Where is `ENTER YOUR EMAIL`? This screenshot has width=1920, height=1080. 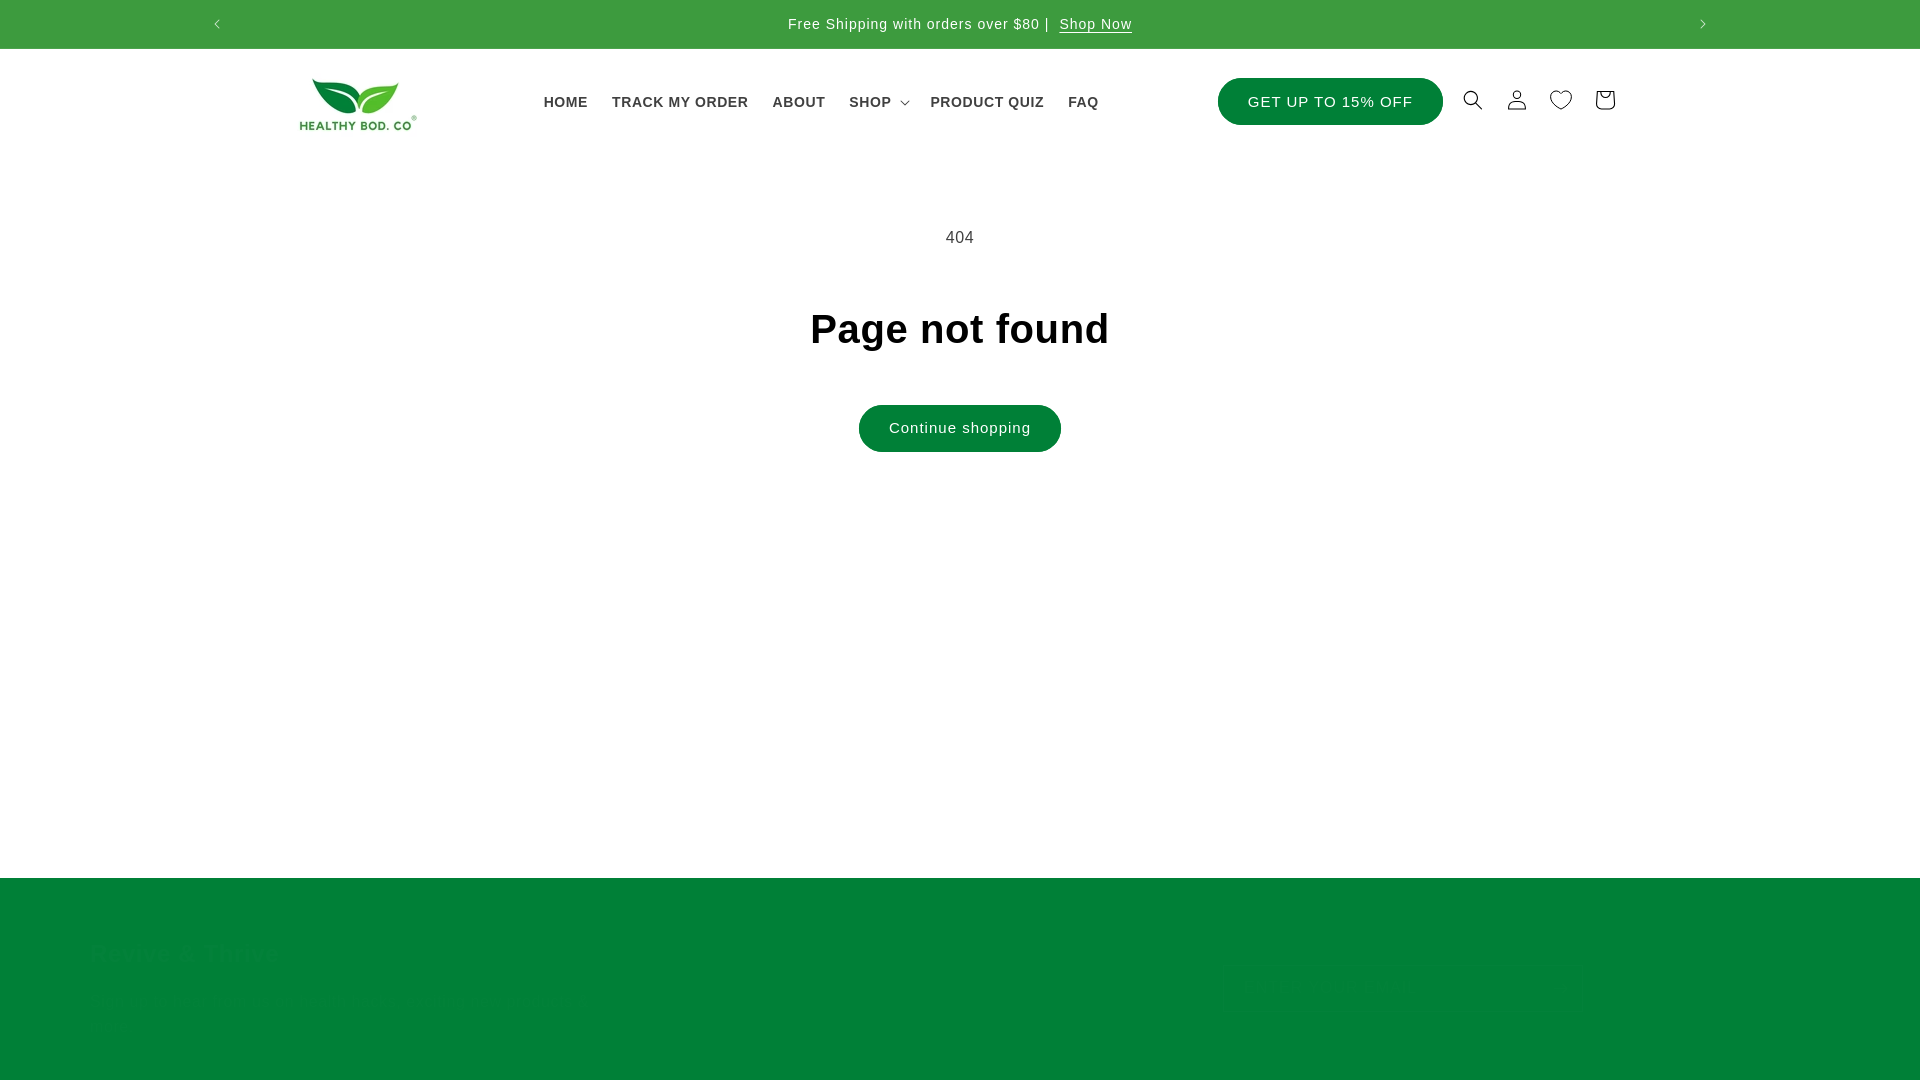 ENTER YOUR EMAIL is located at coordinates (1402, 988).